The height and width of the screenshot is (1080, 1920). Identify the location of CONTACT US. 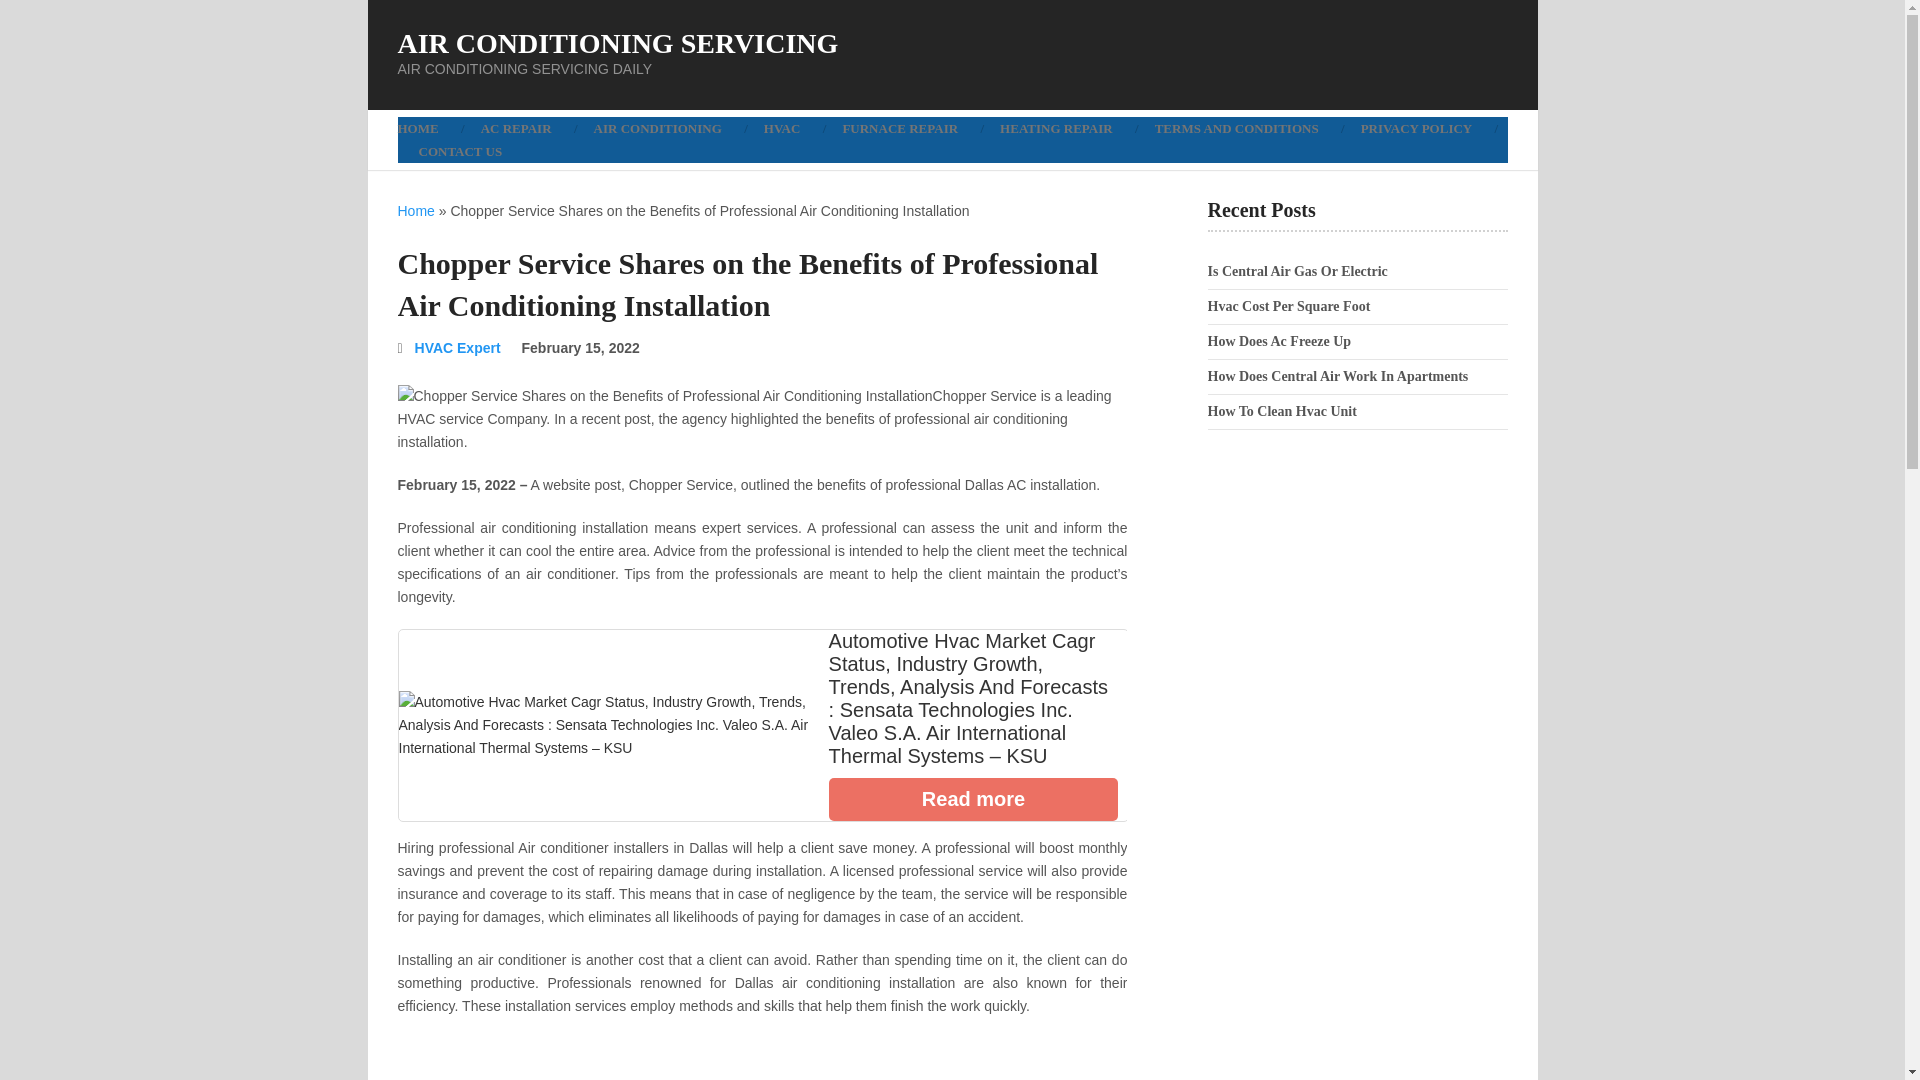
(460, 152).